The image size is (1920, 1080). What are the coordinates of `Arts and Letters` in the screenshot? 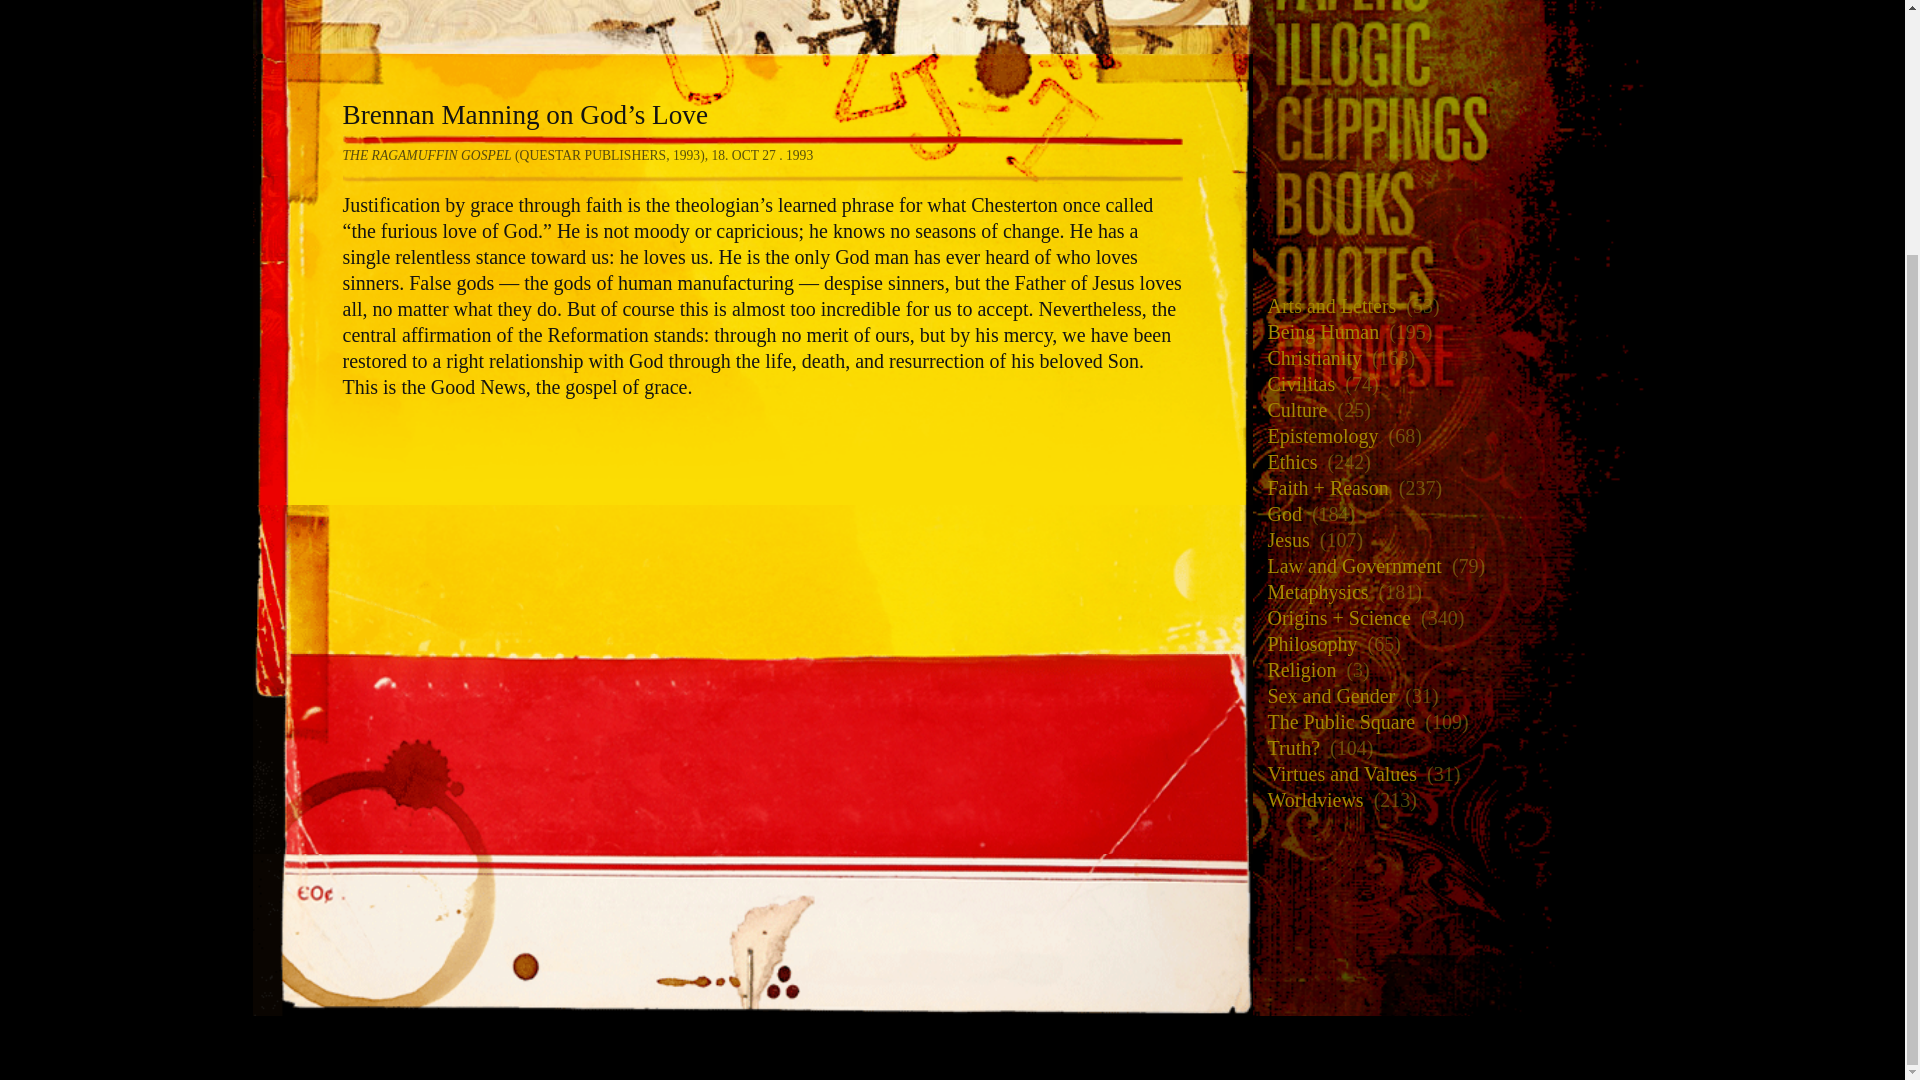 It's located at (1326, 304).